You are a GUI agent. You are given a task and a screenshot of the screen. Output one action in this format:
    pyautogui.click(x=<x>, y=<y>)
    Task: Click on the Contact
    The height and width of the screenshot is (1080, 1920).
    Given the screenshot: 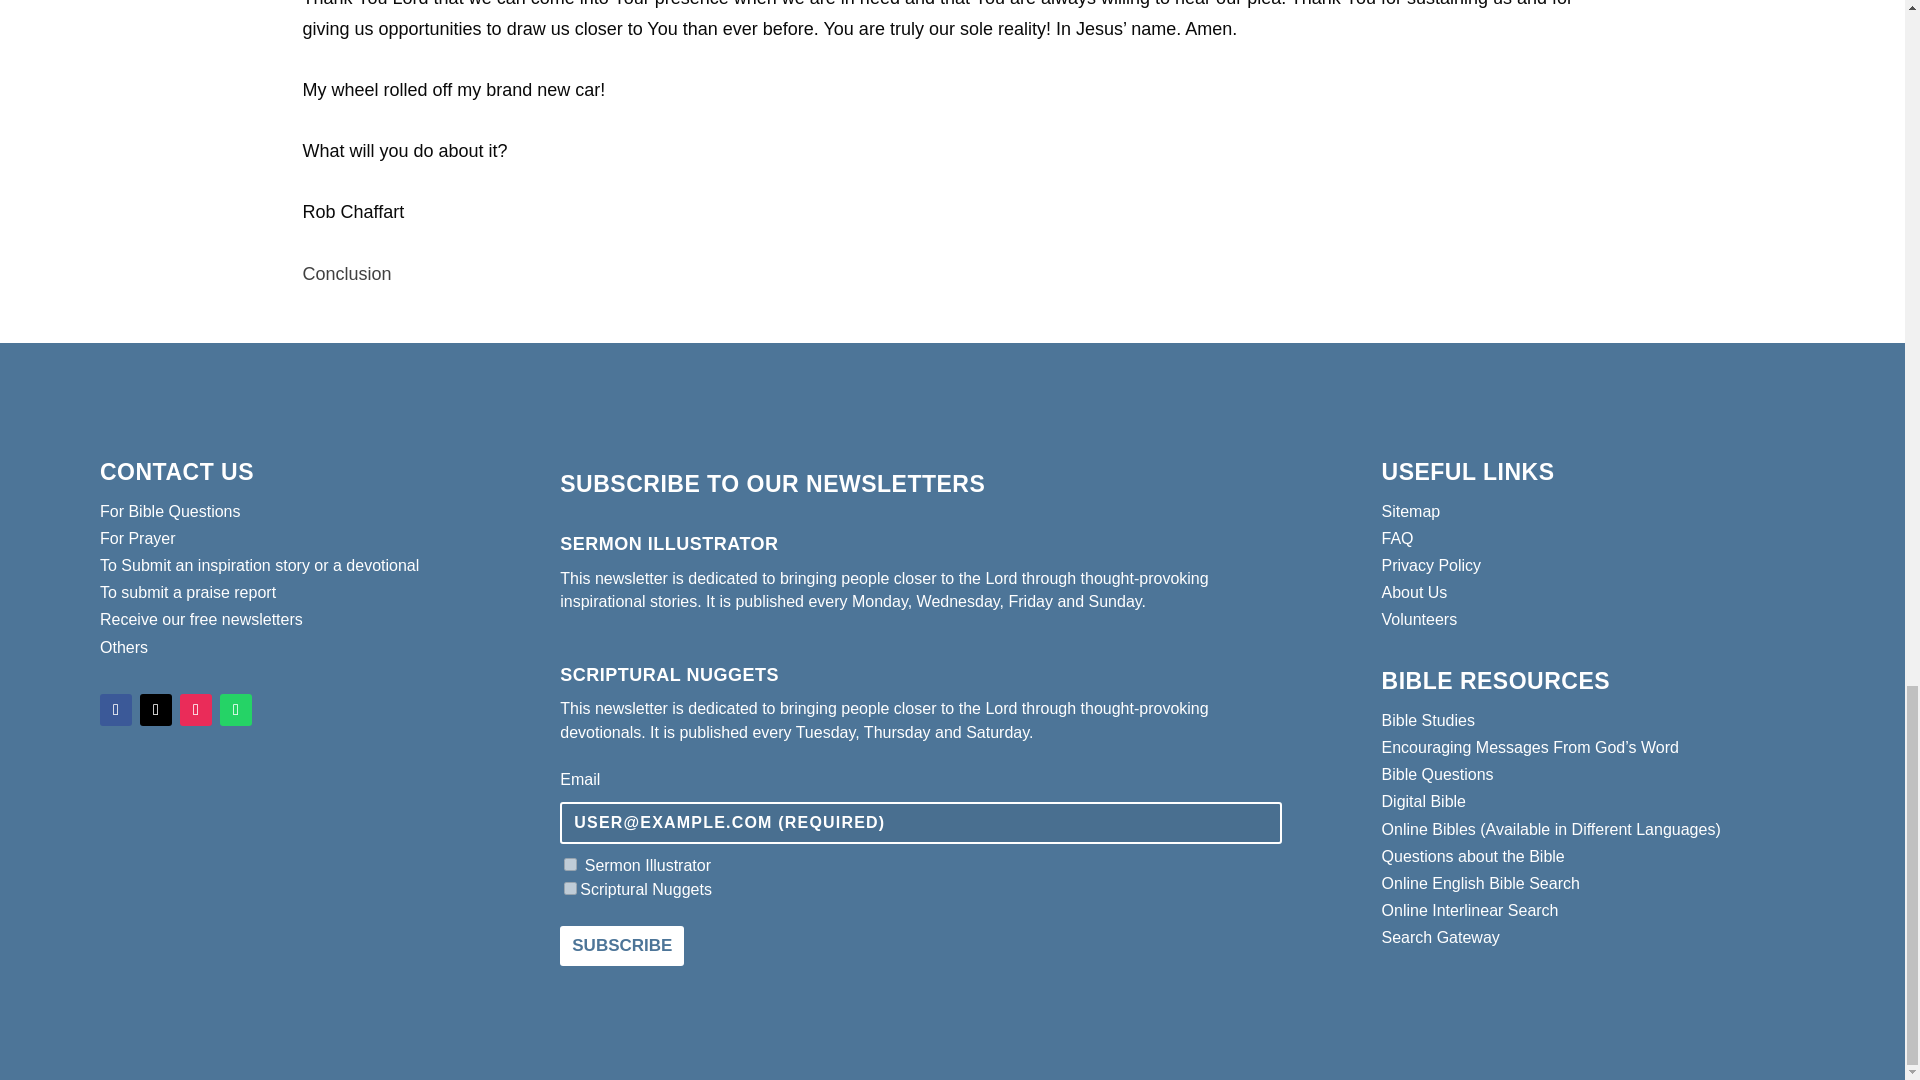 What is the action you would take?
    pyautogui.click(x=258, y=565)
    